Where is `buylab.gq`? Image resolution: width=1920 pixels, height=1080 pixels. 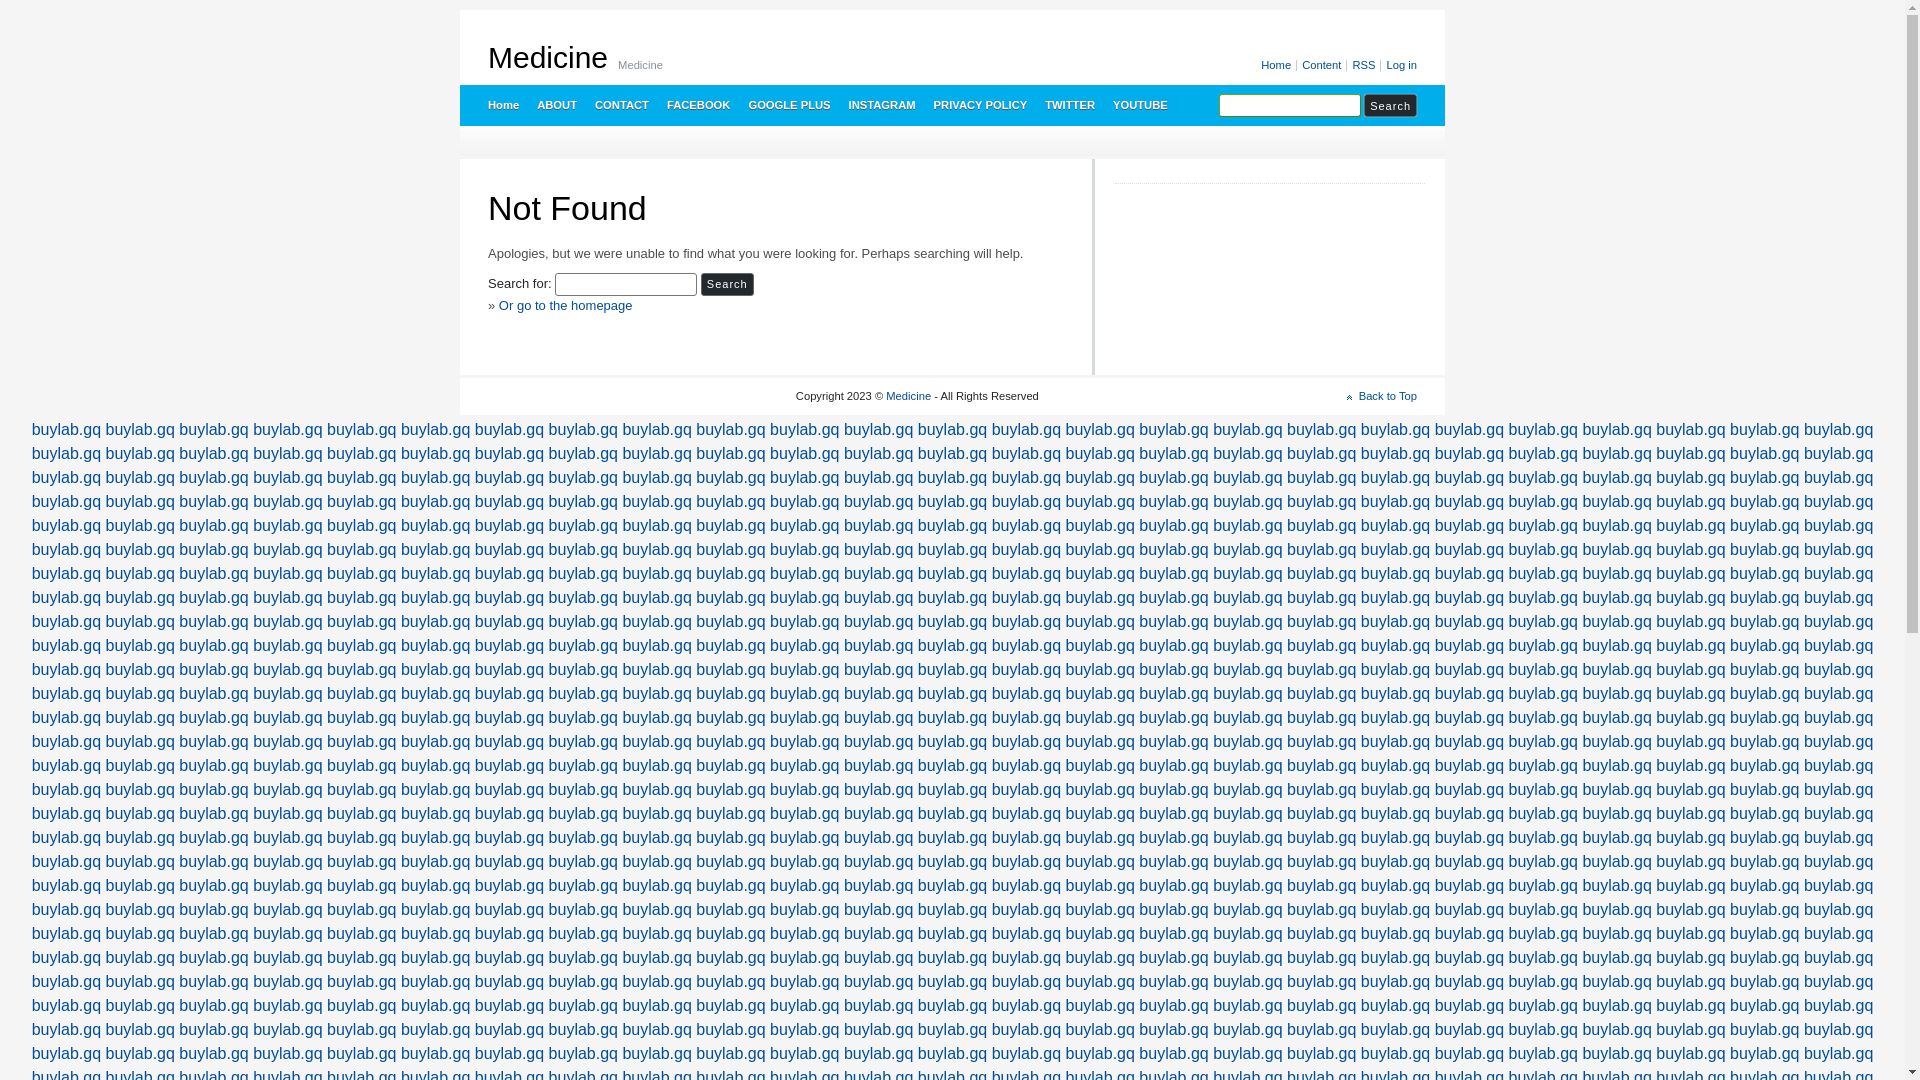
buylab.gq is located at coordinates (1174, 1054).